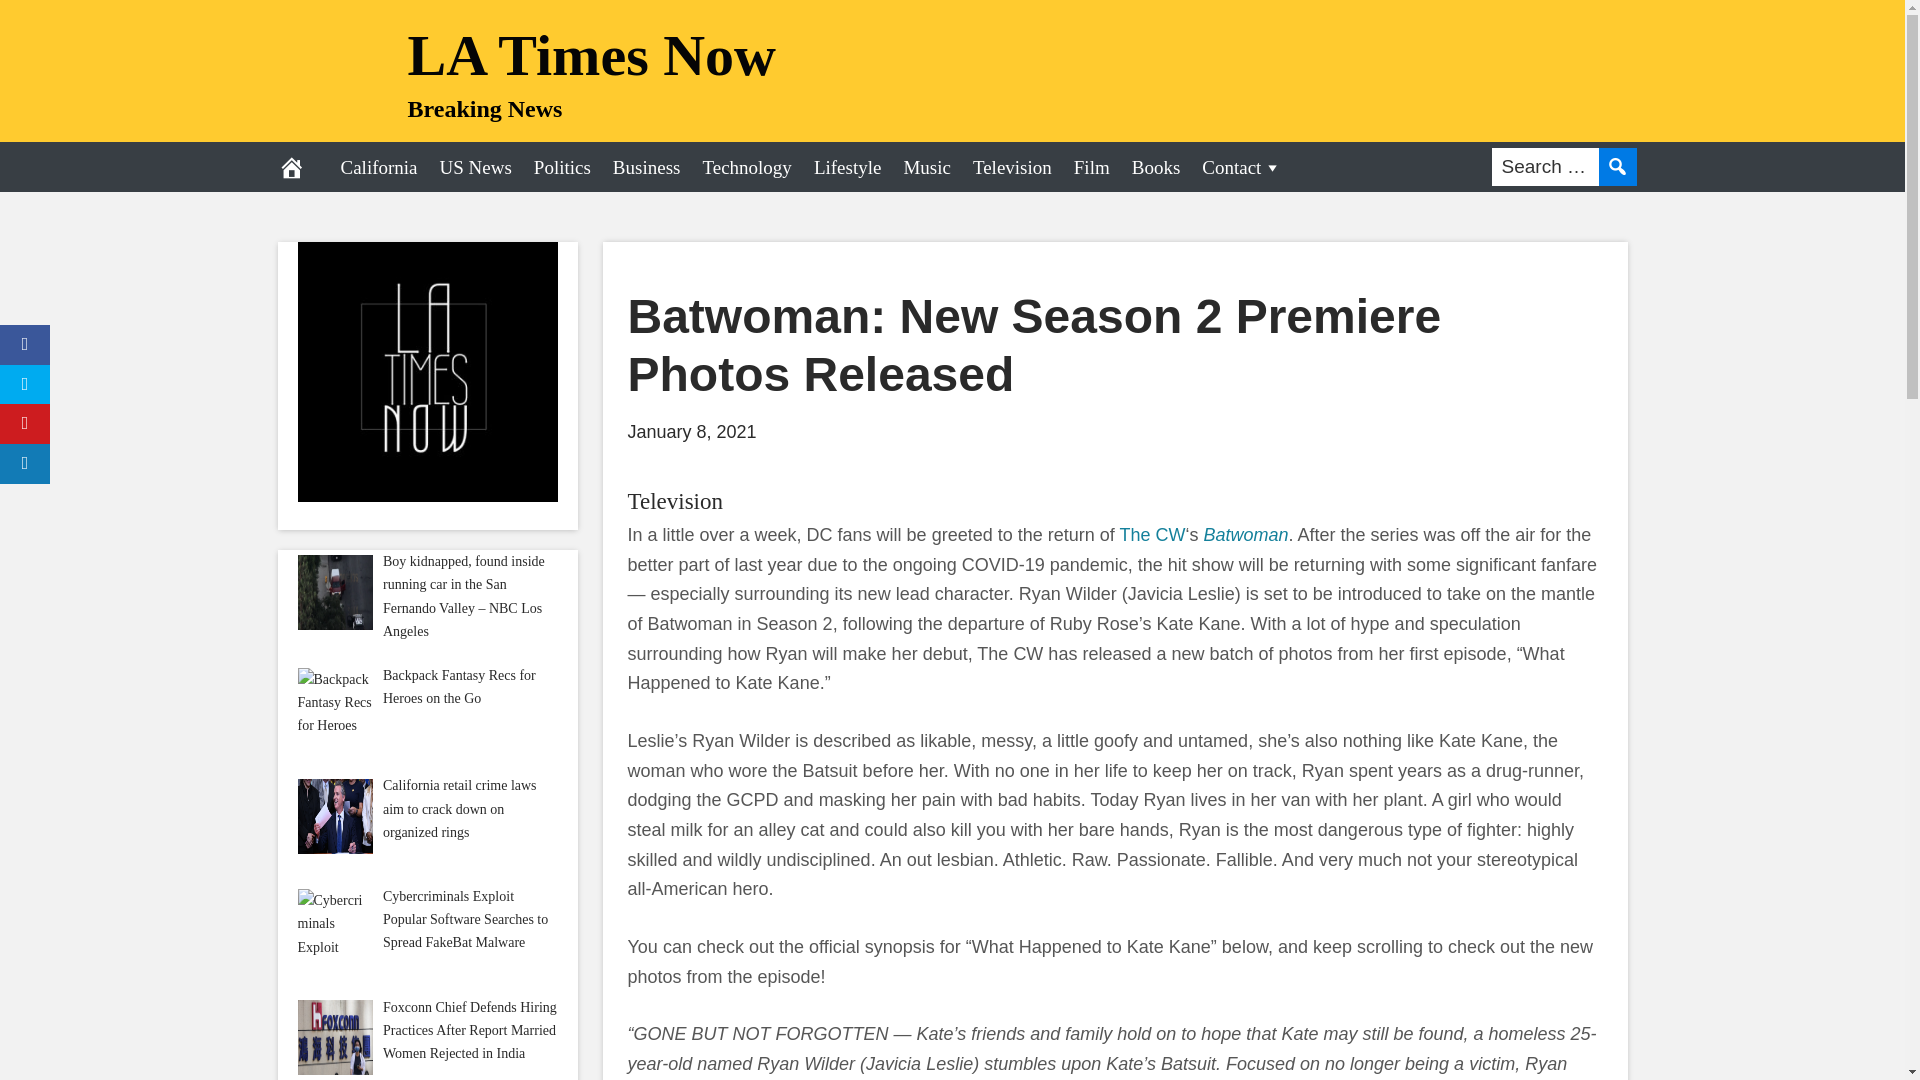 The height and width of the screenshot is (1080, 1920). Describe the element at coordinates (847, 166) in the screenshot. I see `Lifestyle` at that location.